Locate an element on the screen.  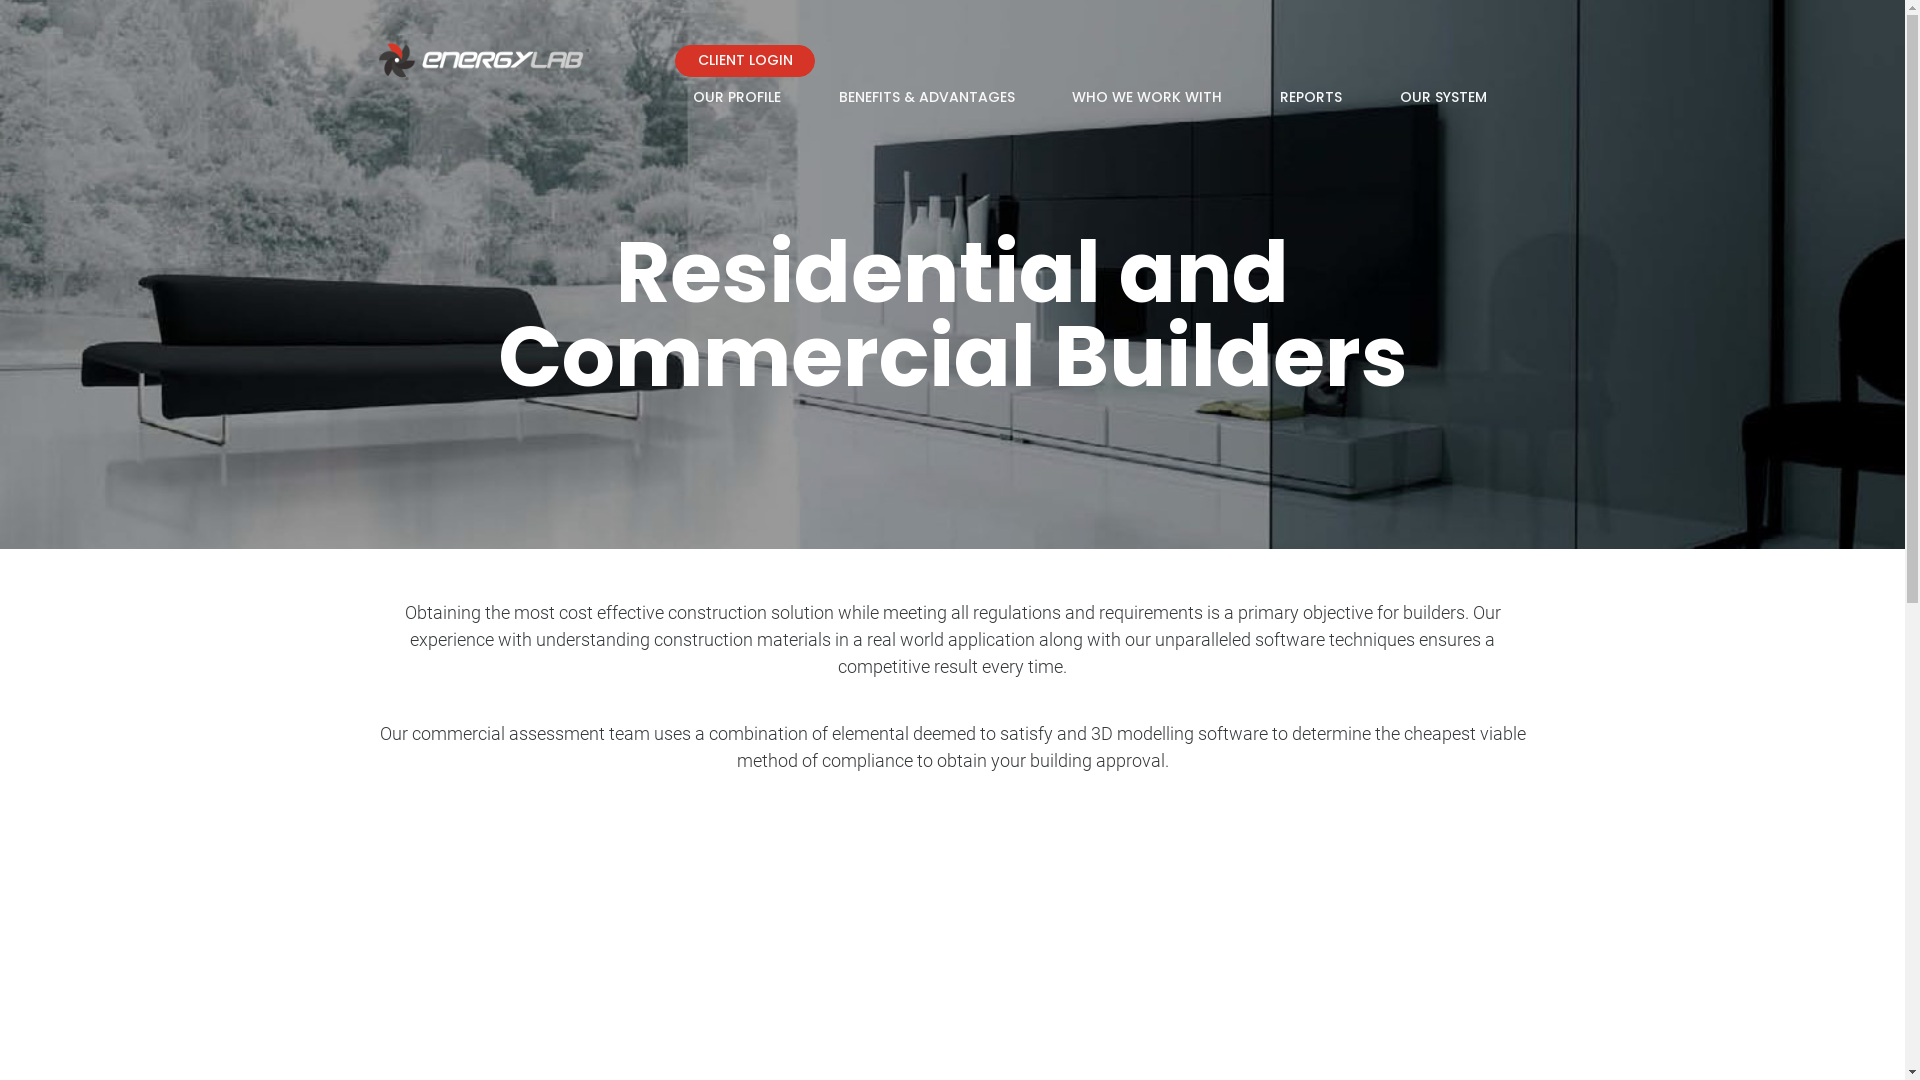
OUR PROFILE is located at coordinates (737, 98).